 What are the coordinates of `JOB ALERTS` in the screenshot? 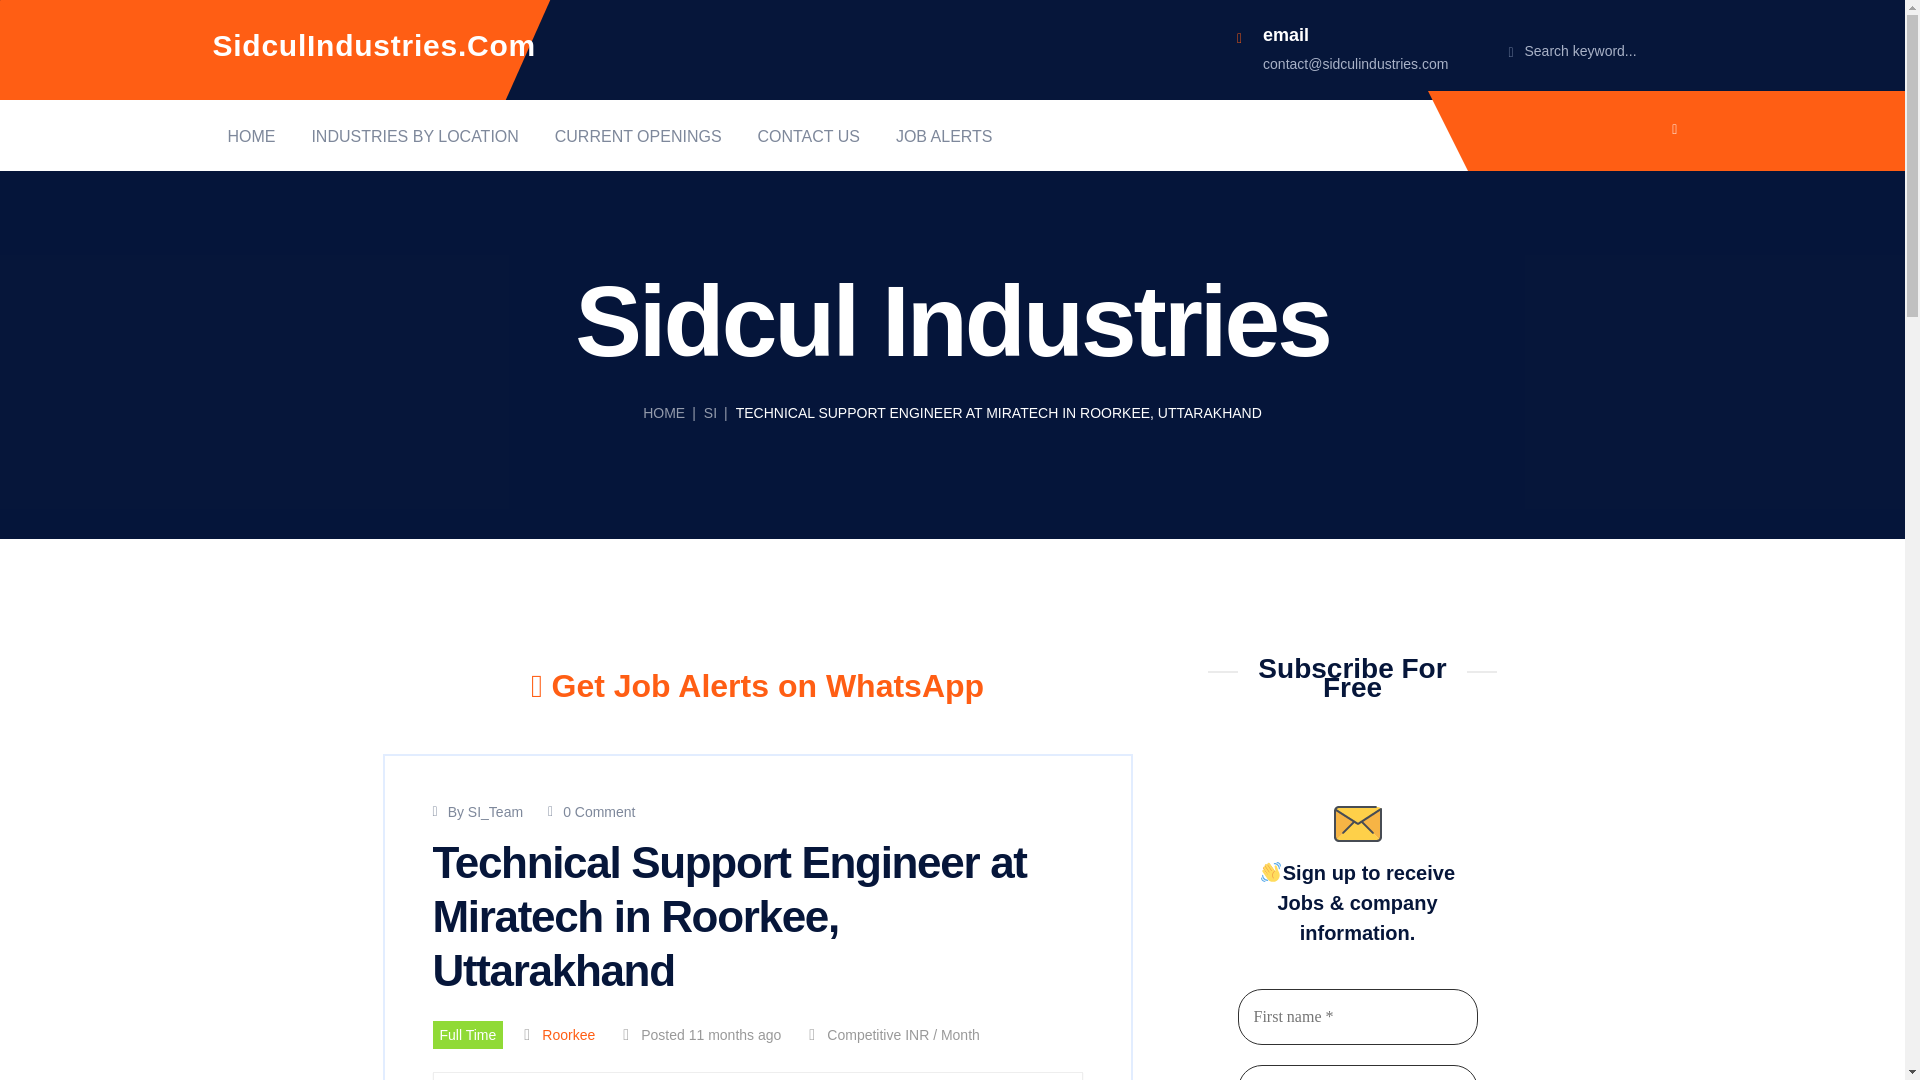 It's located at (944, 136).